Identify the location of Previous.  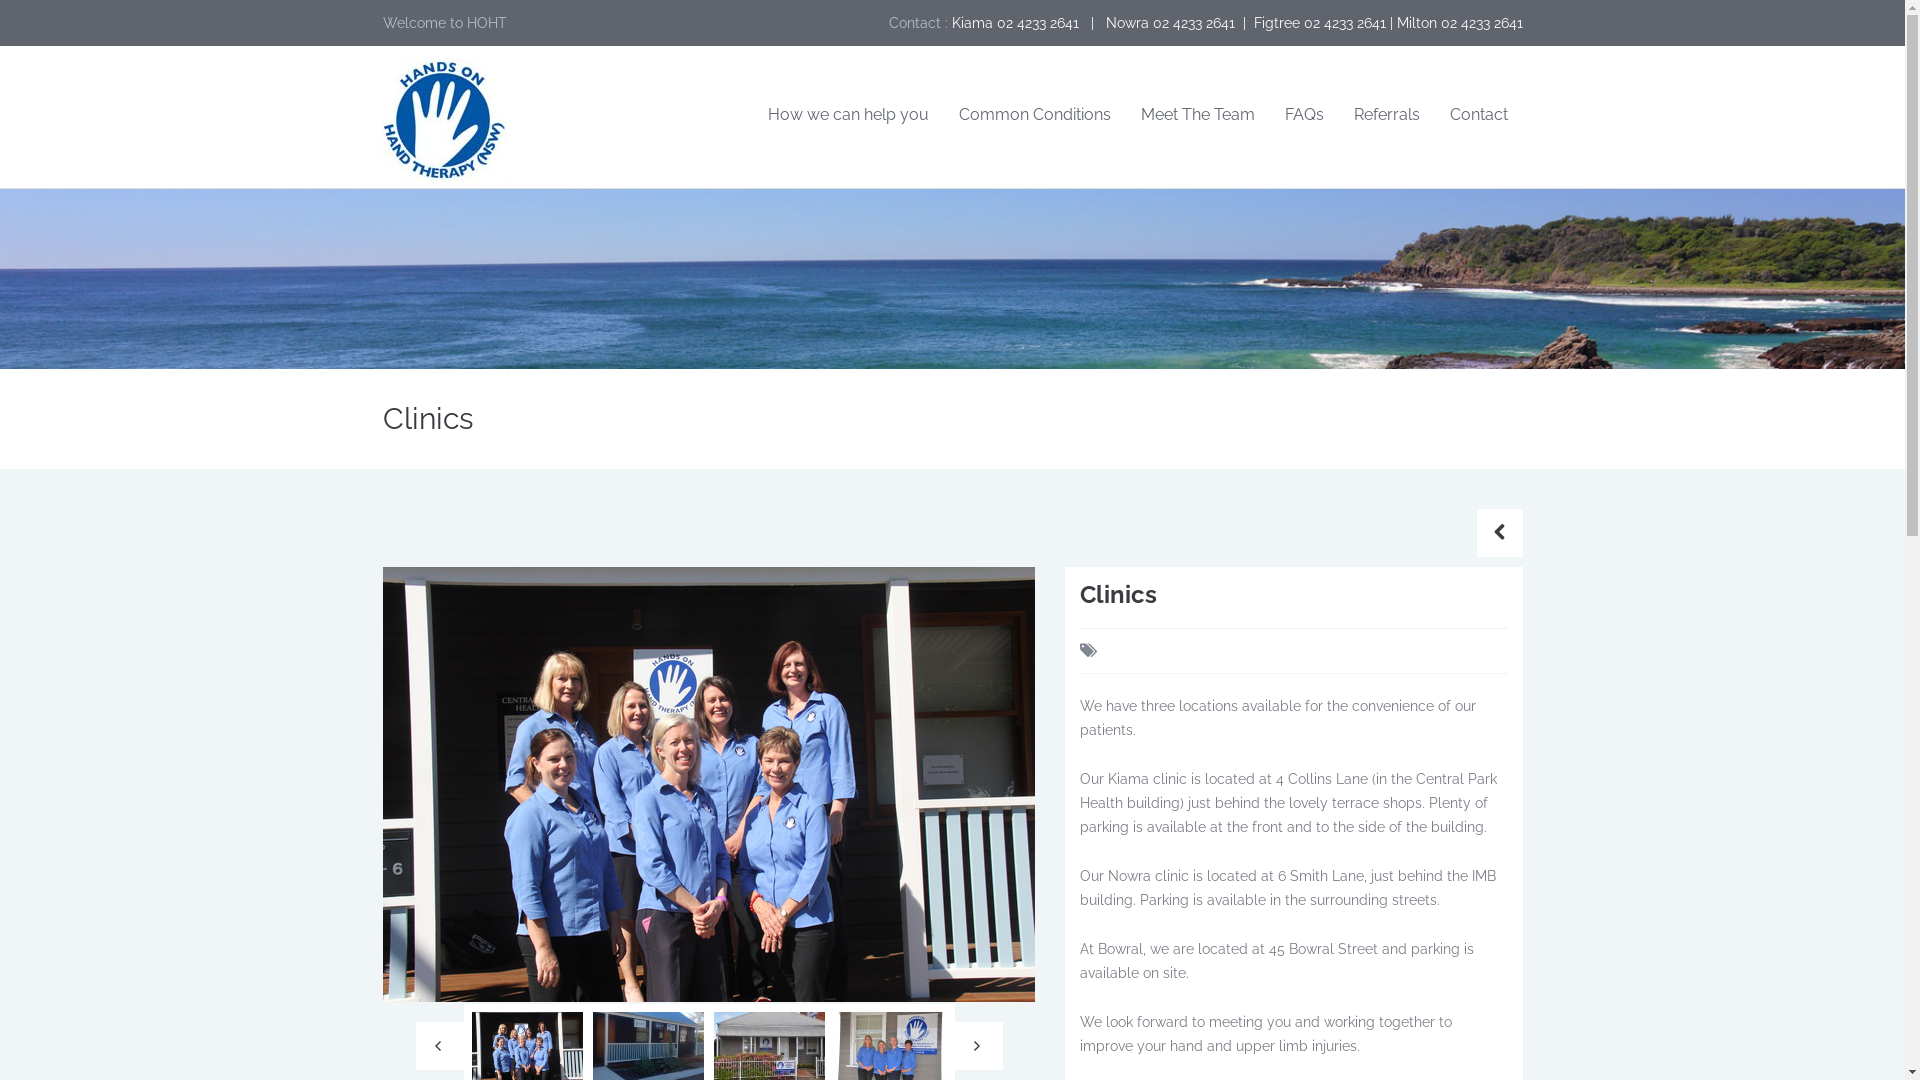
(440, 1046).